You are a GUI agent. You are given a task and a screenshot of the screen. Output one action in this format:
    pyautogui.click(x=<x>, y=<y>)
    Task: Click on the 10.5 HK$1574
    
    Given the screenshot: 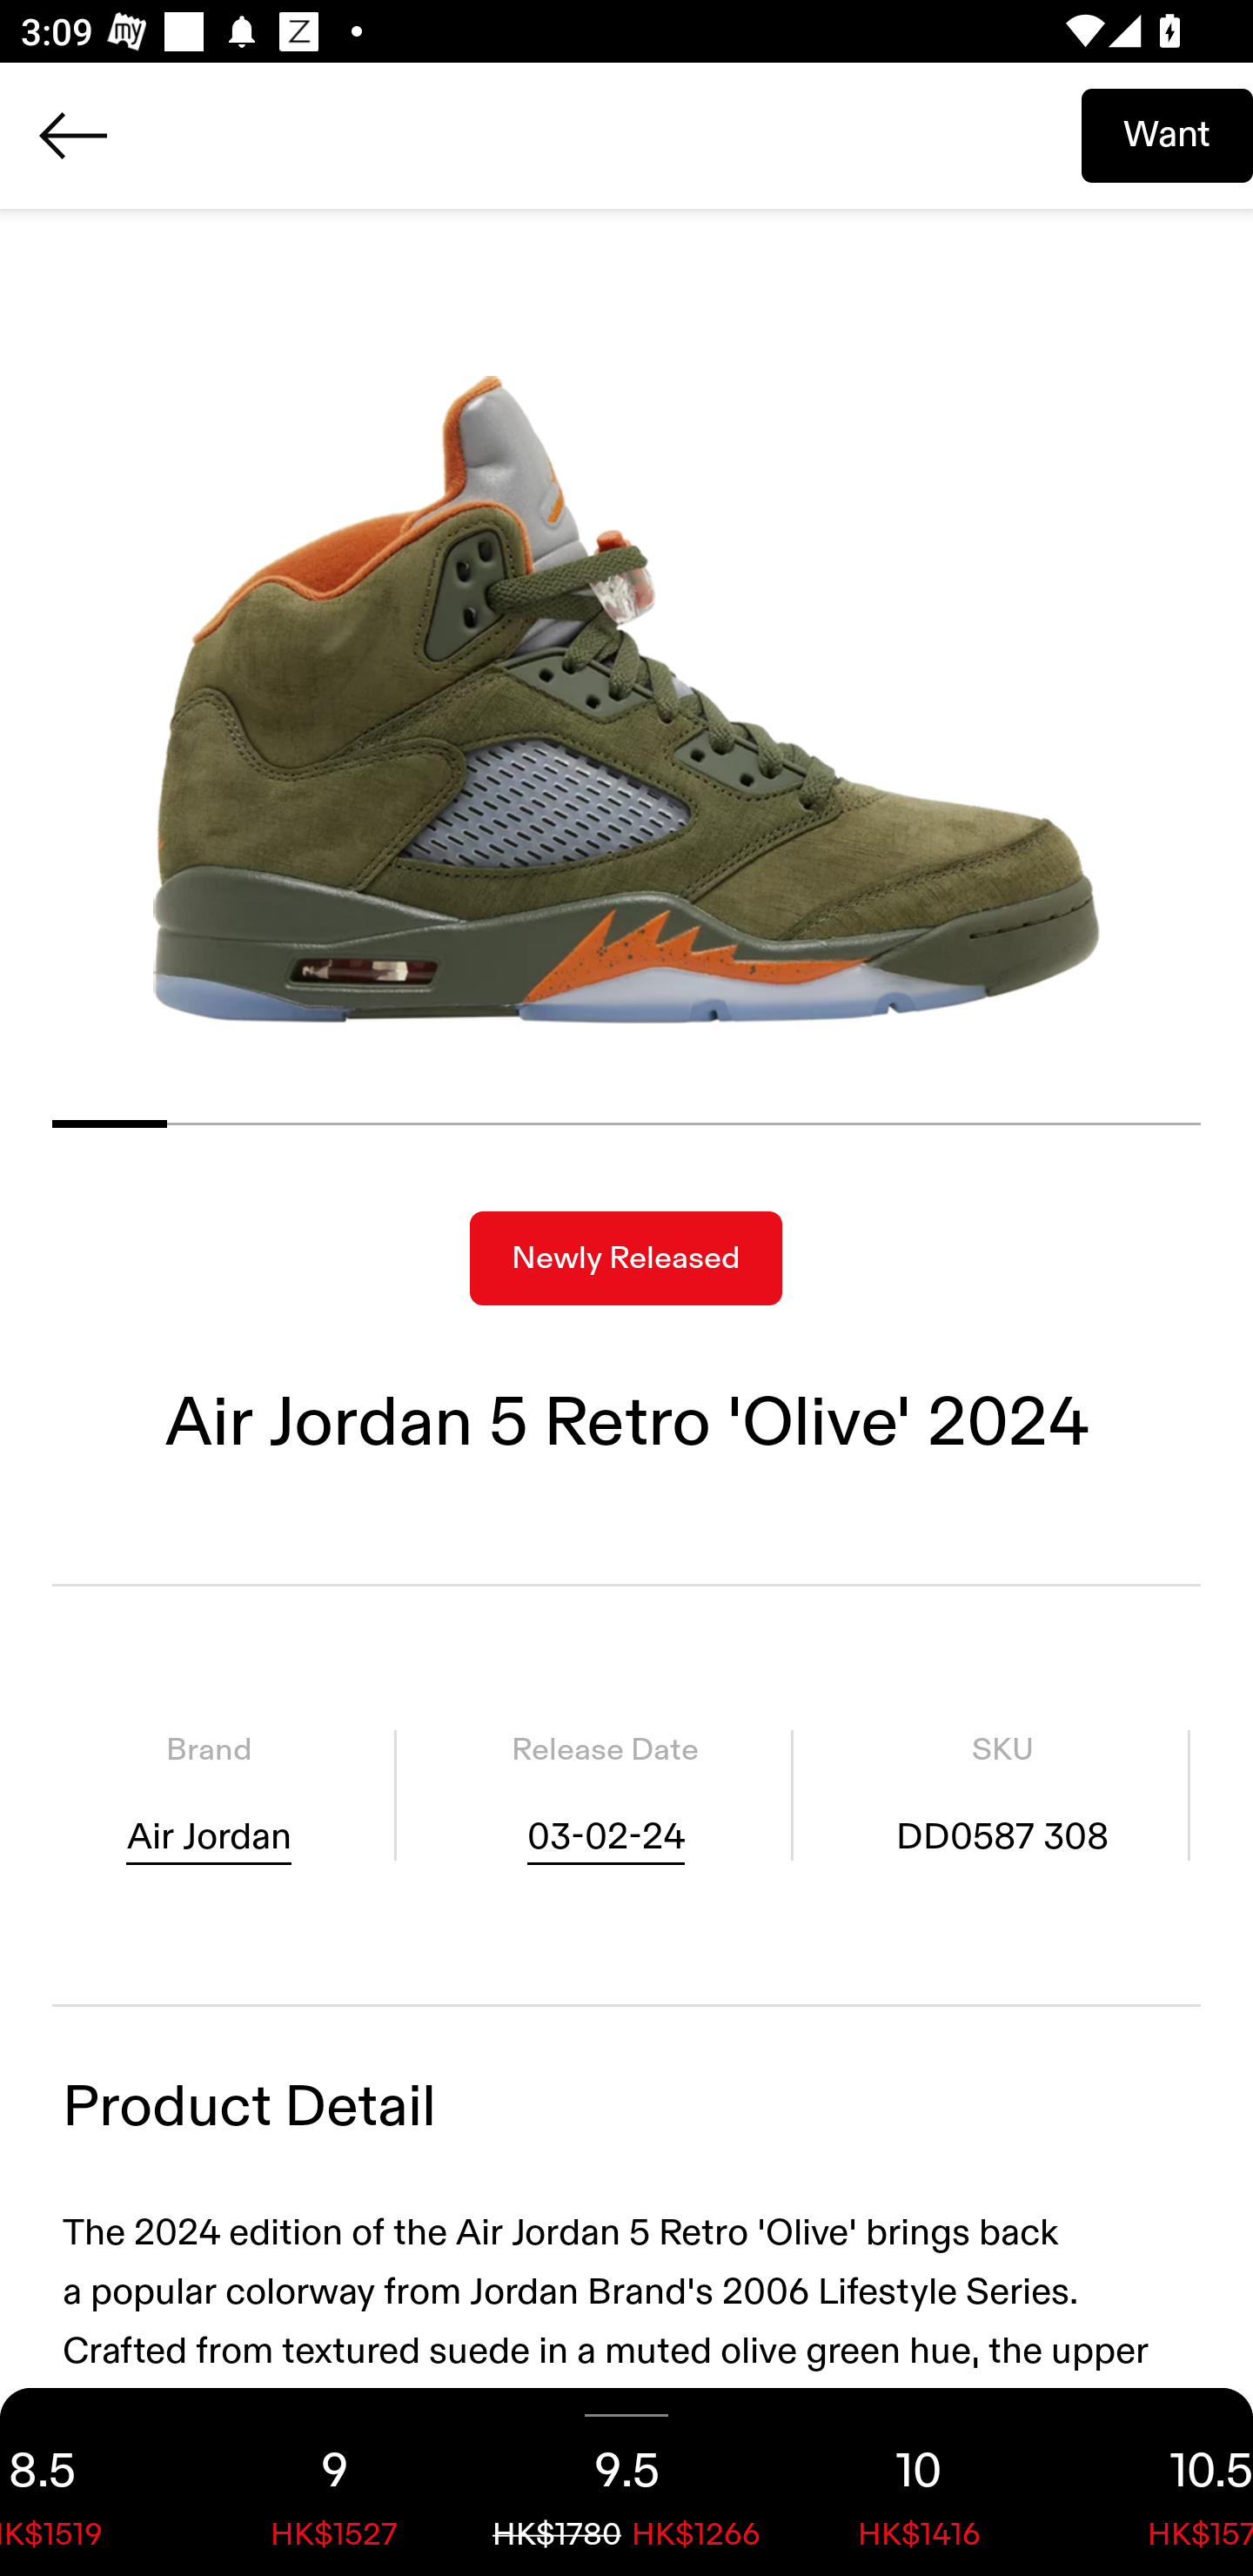 What is the action you would take?
    pyautogui.click(x=1159, y=2482)
    